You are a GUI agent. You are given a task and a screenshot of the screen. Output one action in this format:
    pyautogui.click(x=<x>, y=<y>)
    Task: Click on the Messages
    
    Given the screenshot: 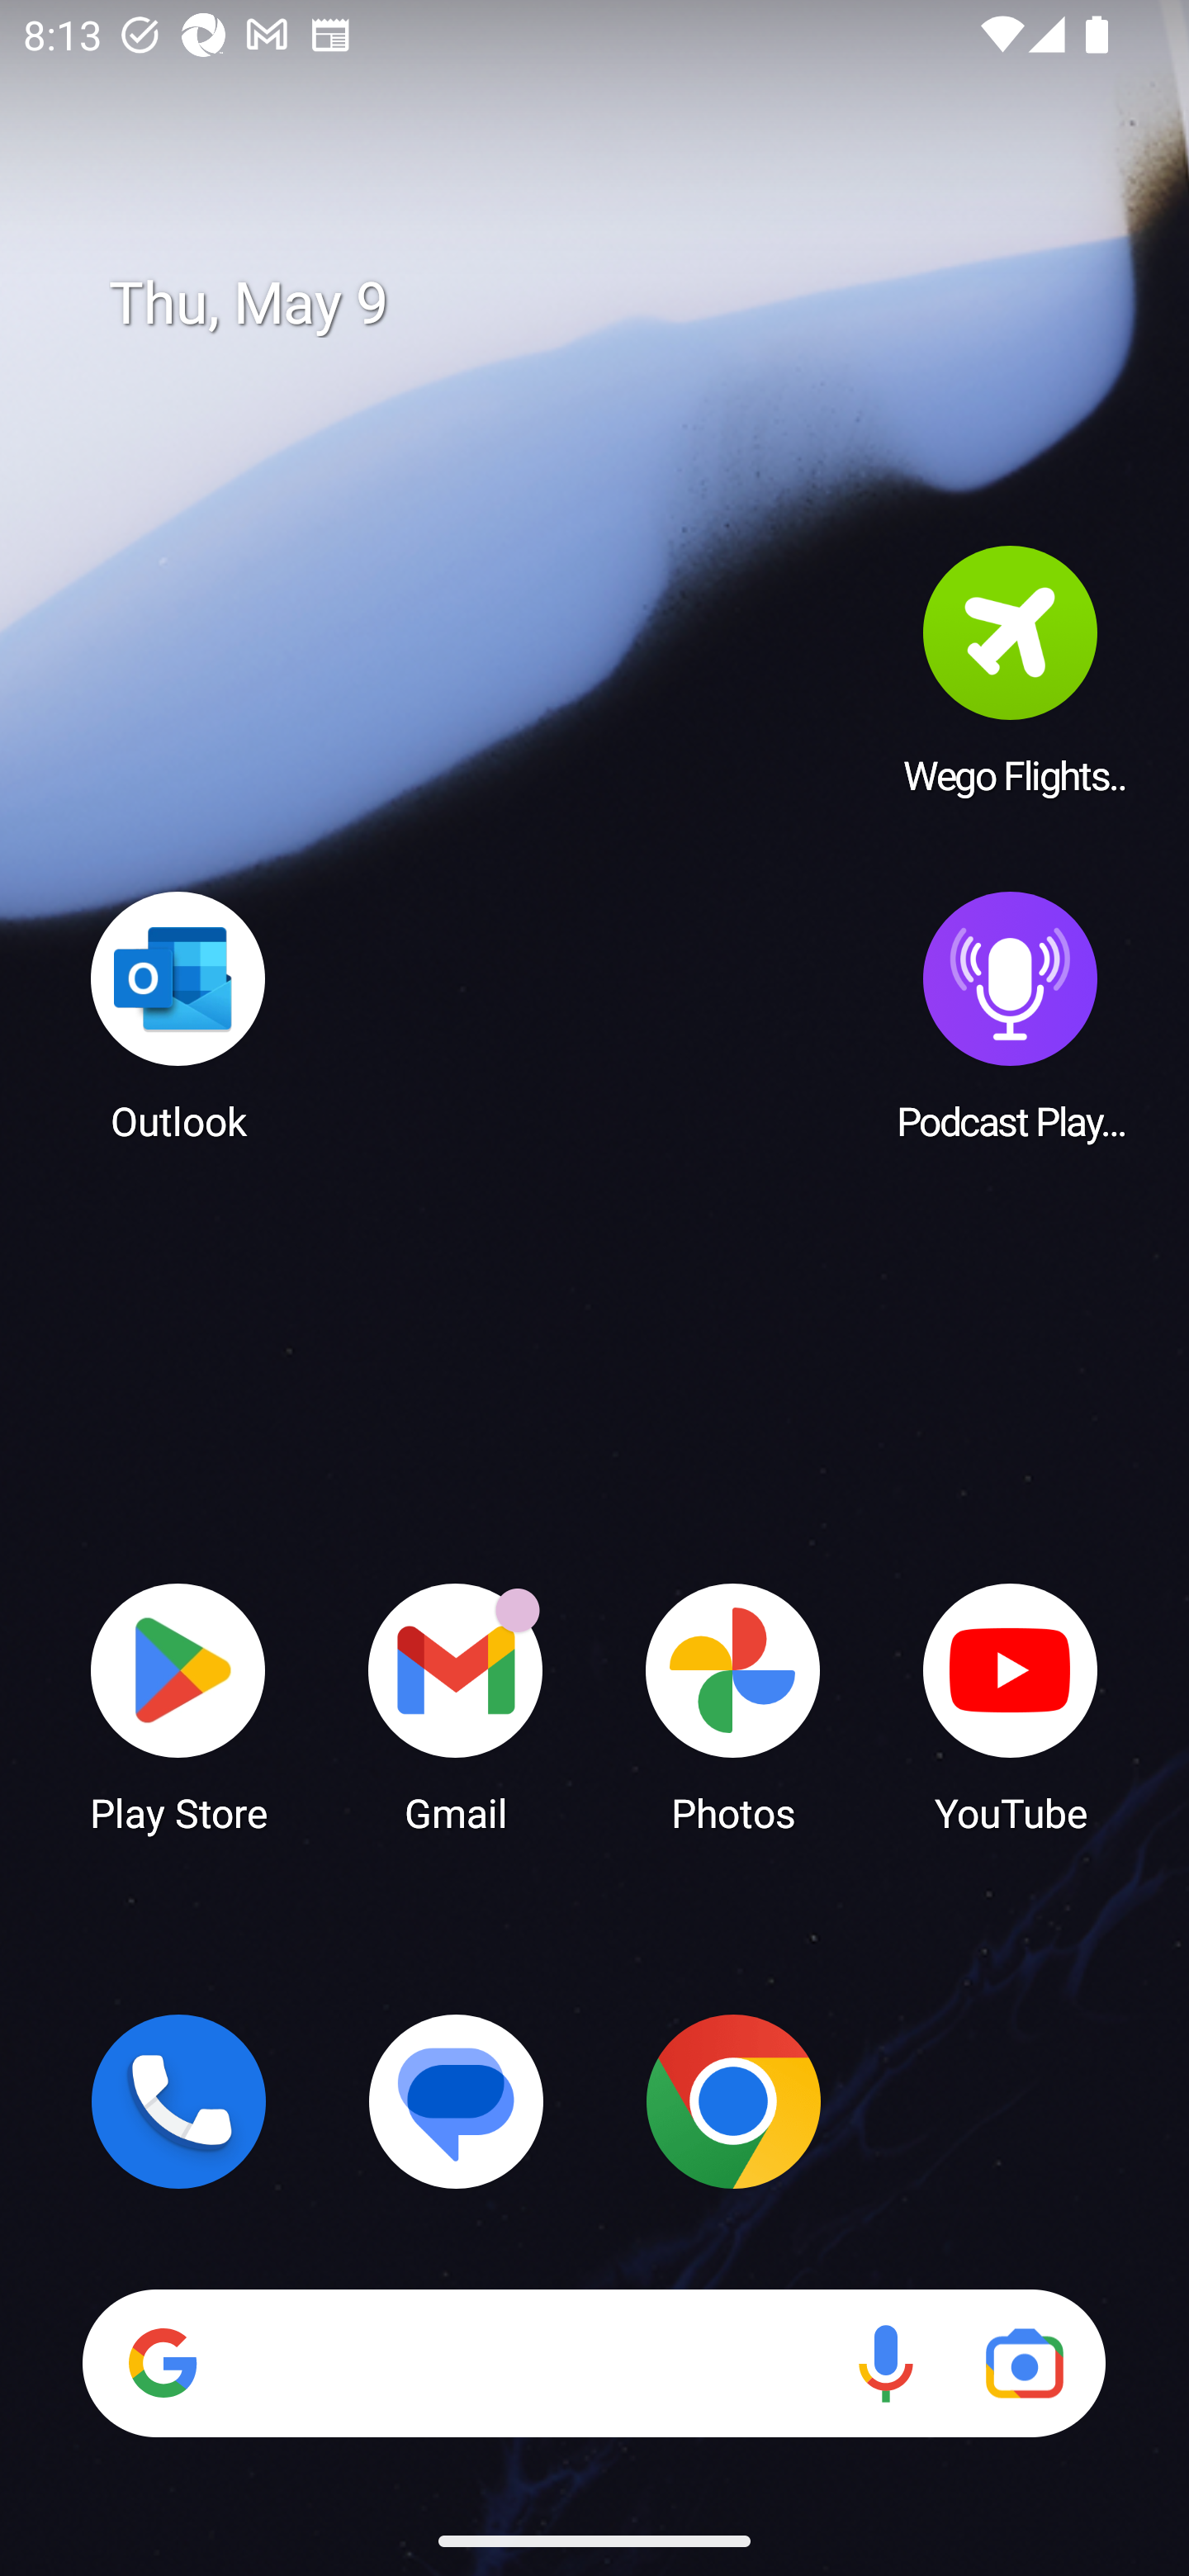 What is the action you would take?
    pyautogui.click(x=456, y=2101)
    